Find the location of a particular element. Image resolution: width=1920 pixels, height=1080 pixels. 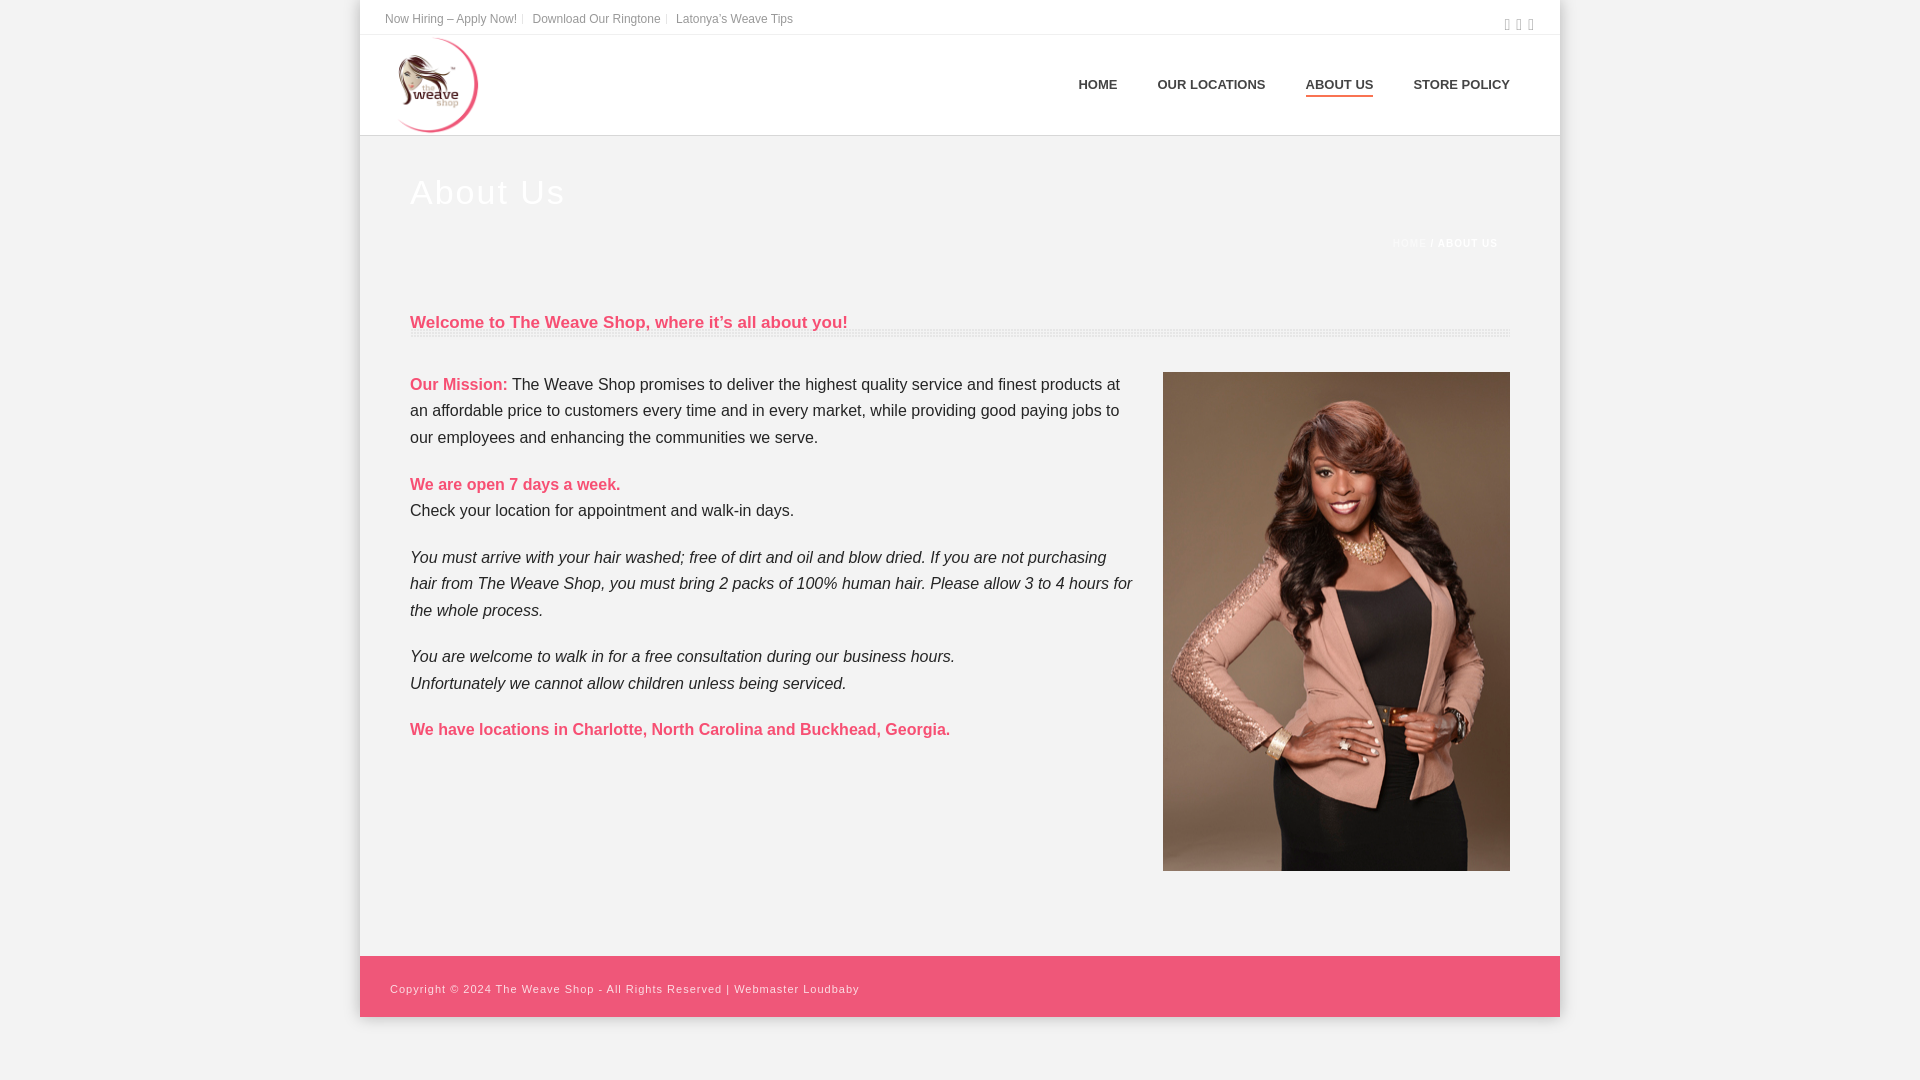

HOME is located at coordinates (1096, 86).